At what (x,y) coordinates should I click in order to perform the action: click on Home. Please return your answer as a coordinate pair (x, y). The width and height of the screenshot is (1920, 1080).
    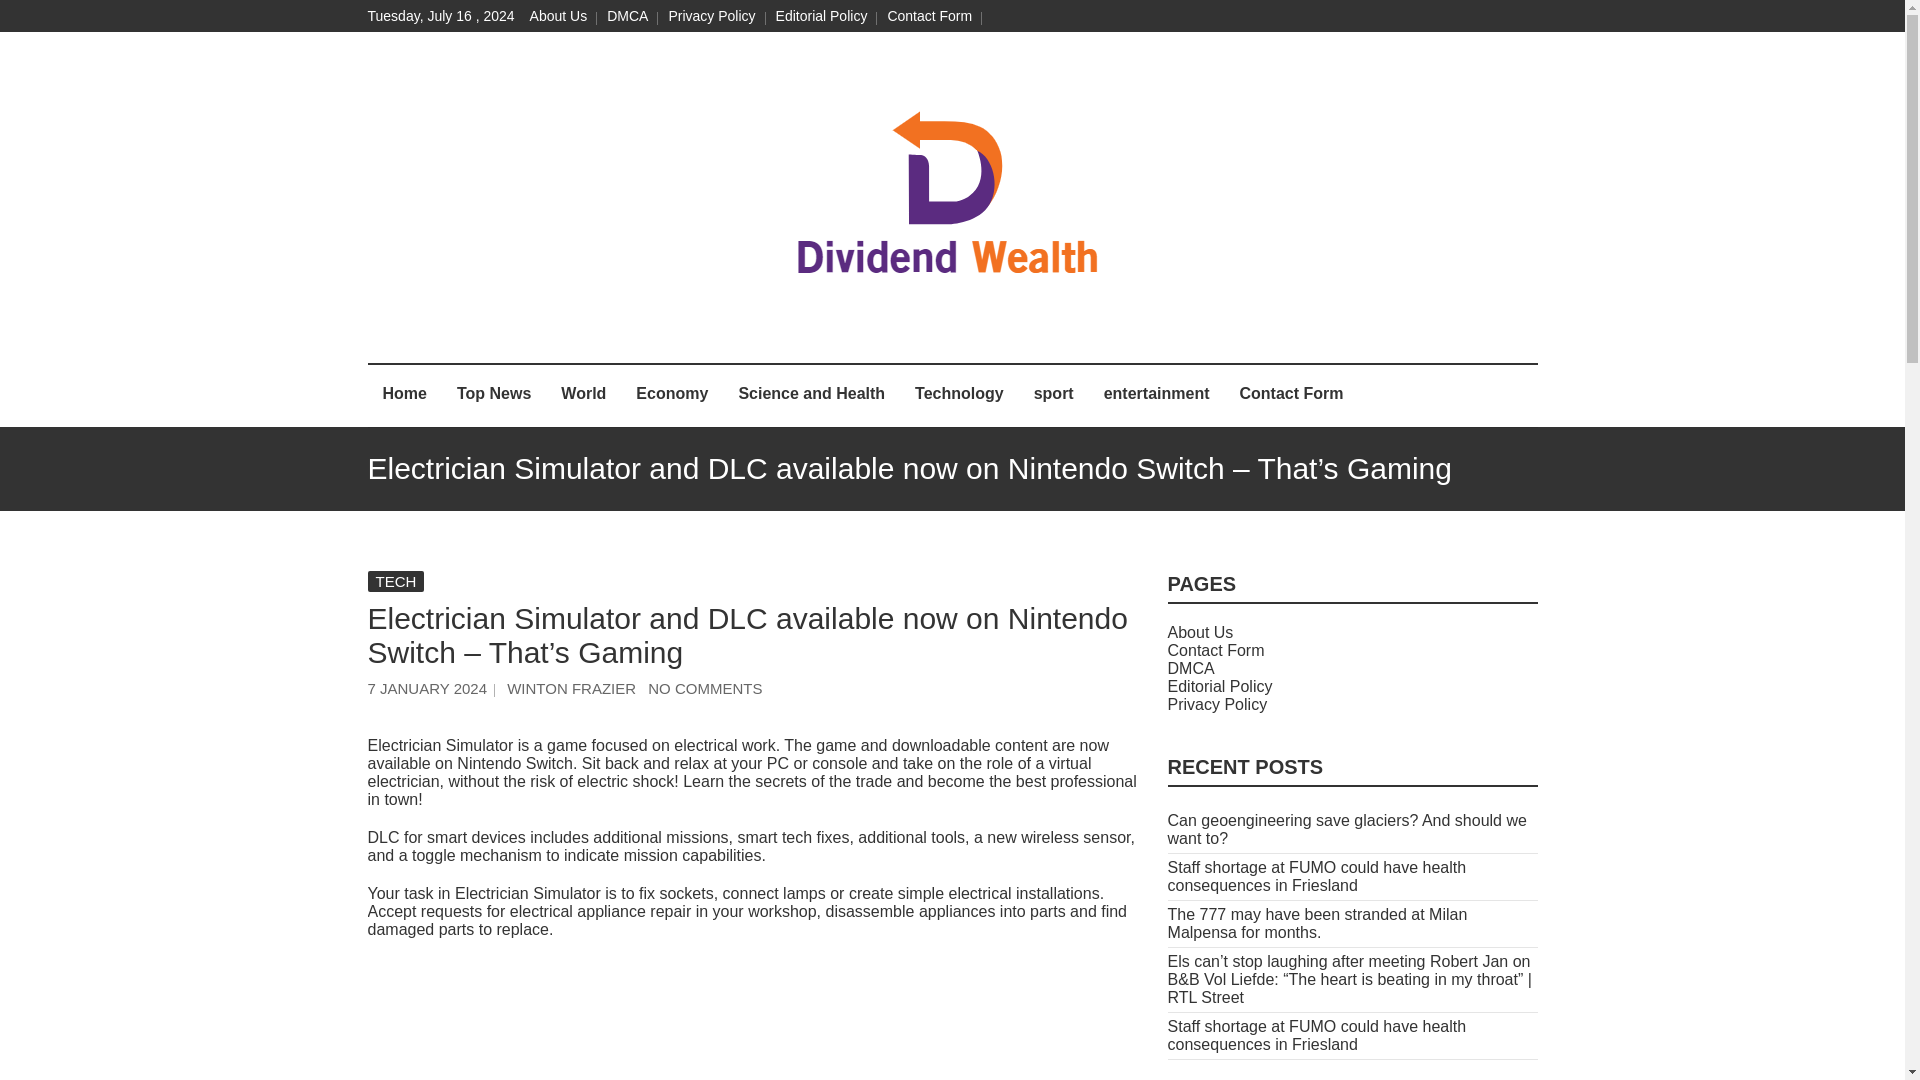
    Looking at the image, I should click on (404, 396).